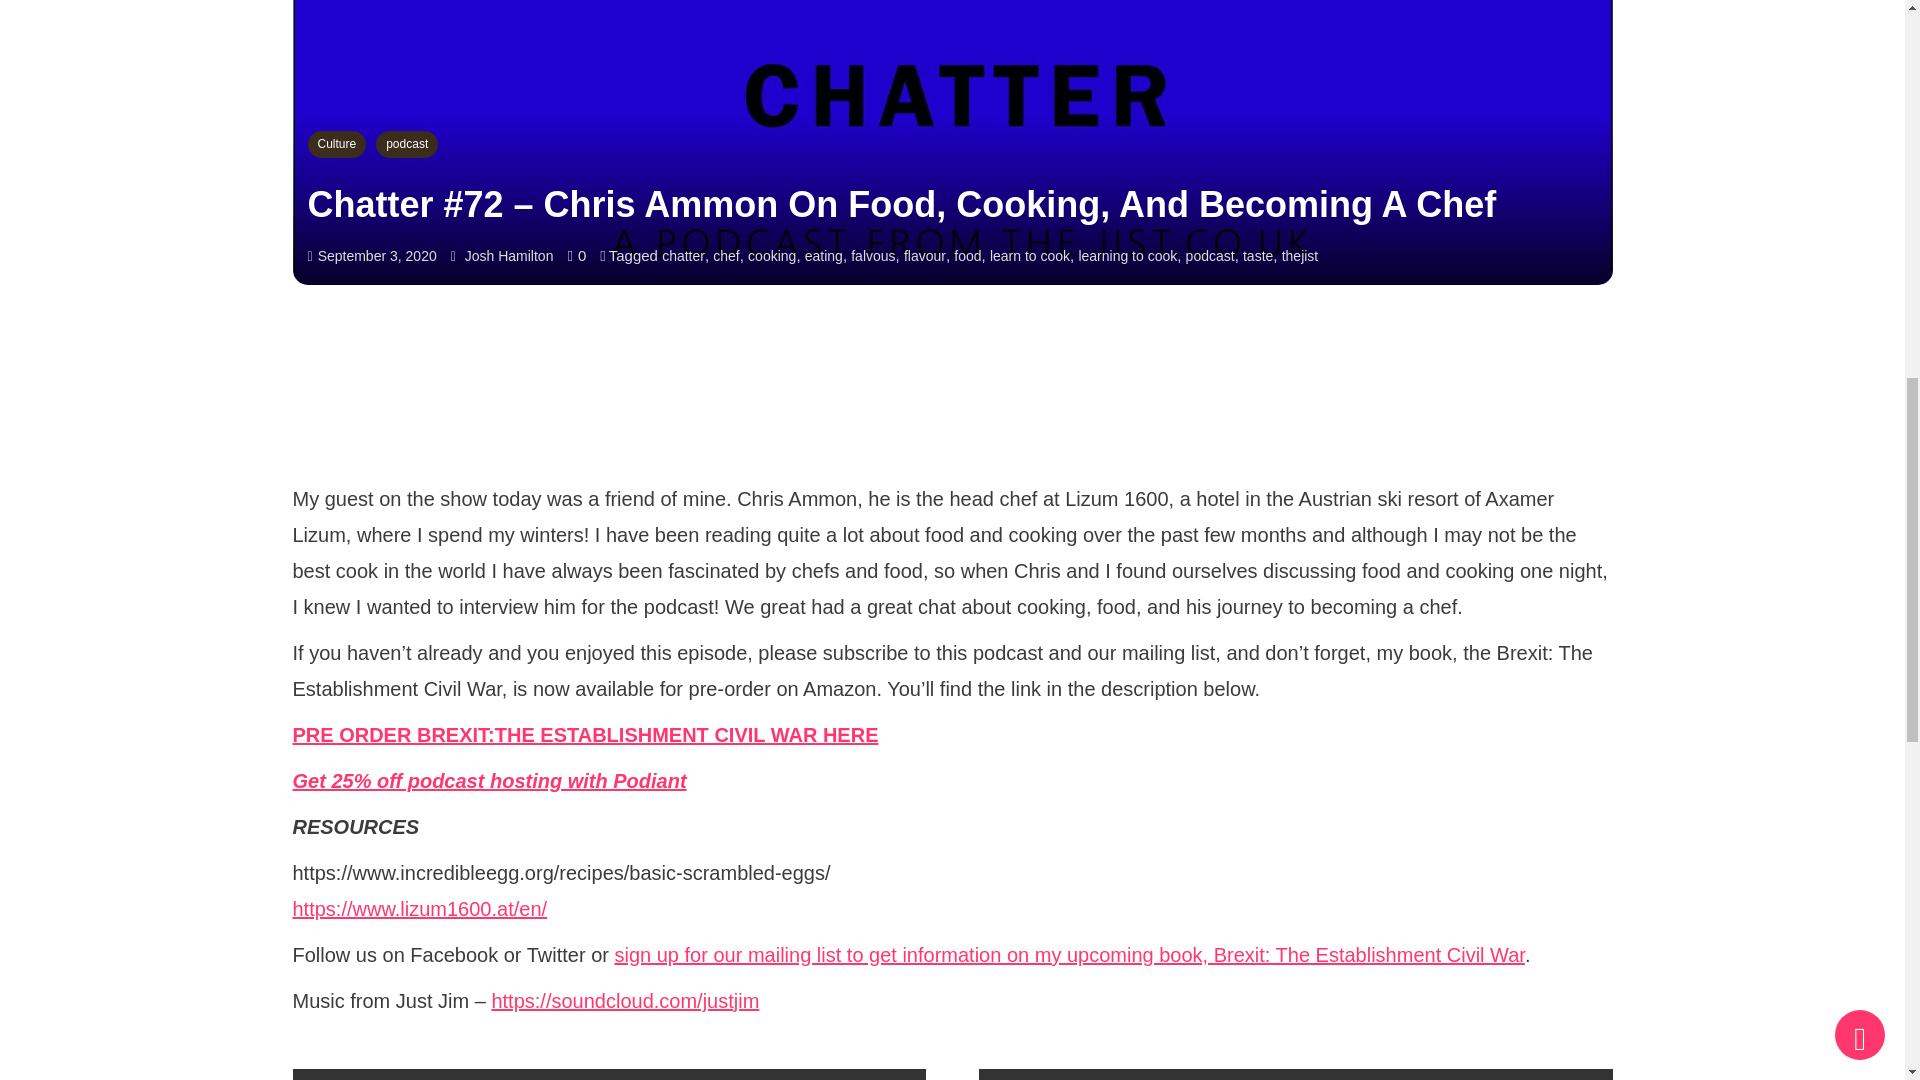 This screenshot has width=1920, height=1080. Describe the element at coordinates (683, 256) in the screenshot. I see `chatter` at that location.